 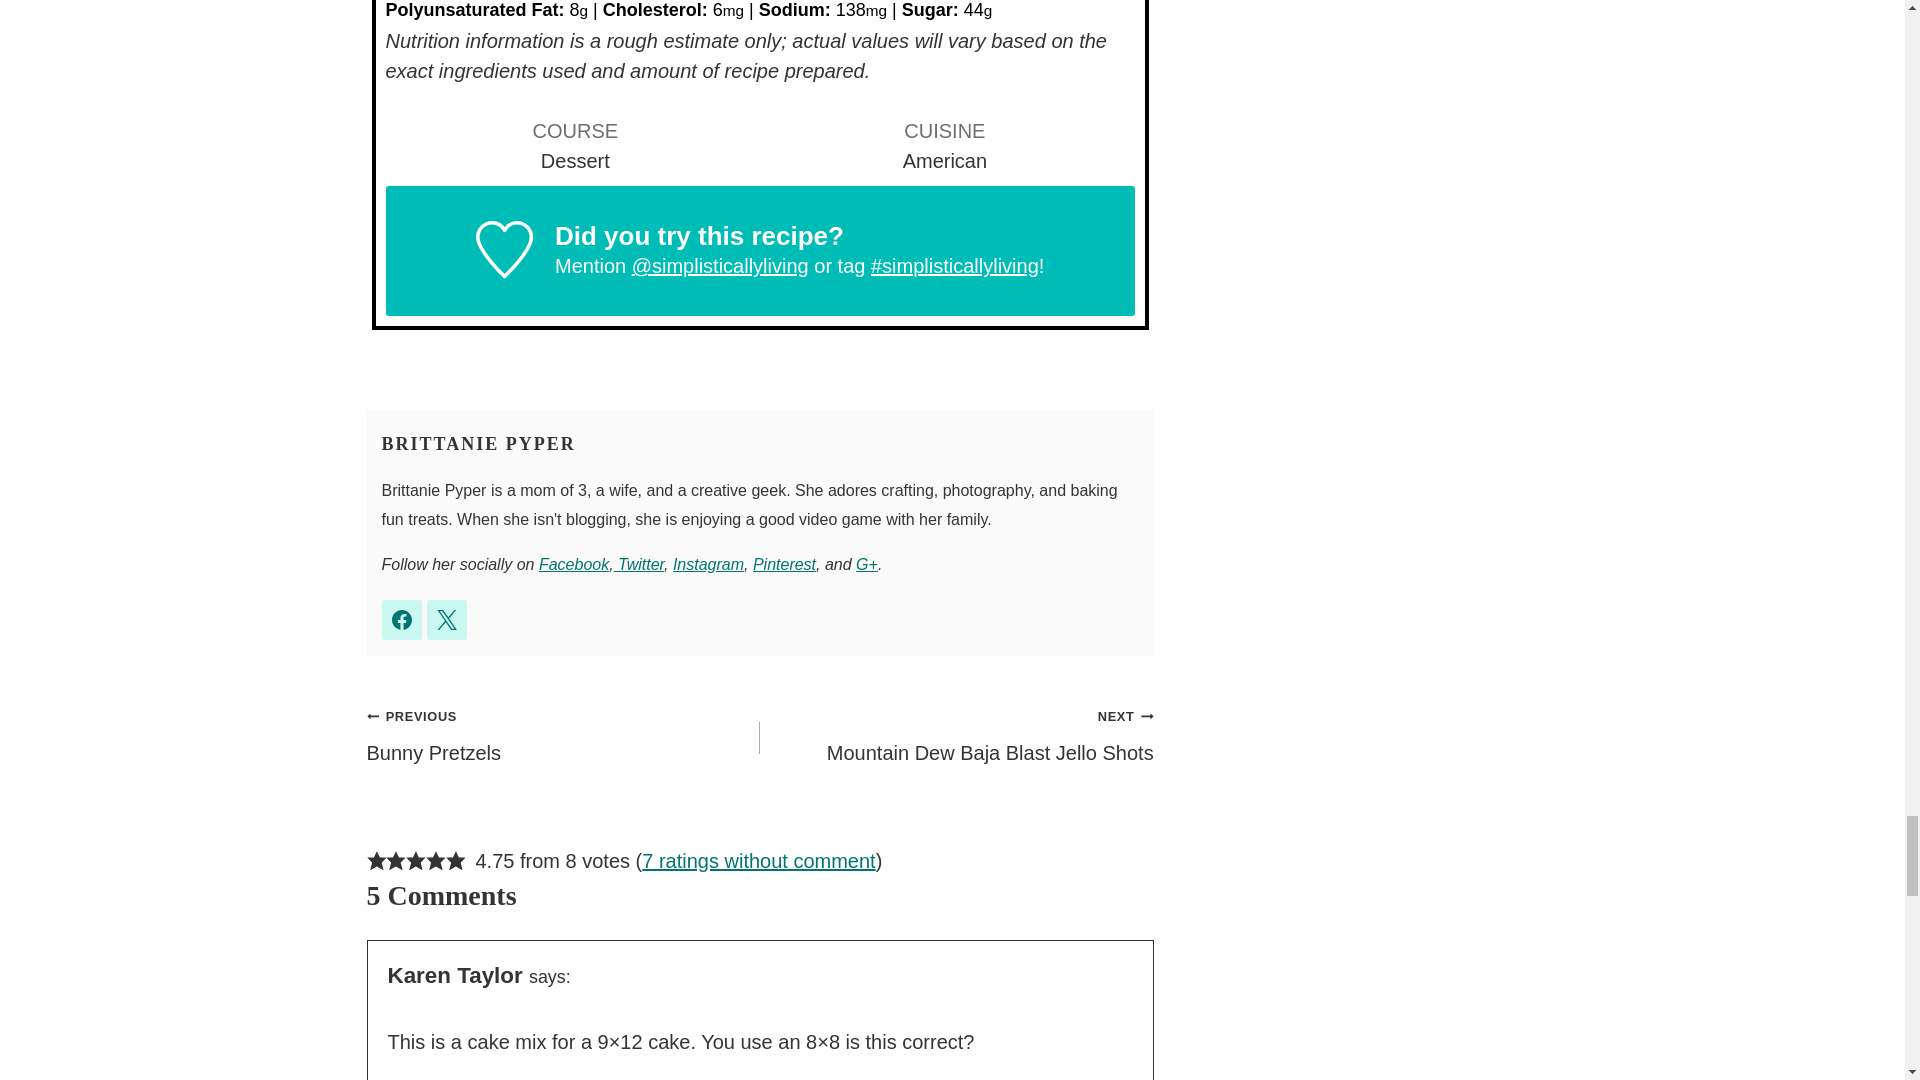 What do you see at coordinates (446, 620) in the screenshot?
I see `Follow Brittanie Pyper on X formerly Twitter` at bounding box center [446, 620].